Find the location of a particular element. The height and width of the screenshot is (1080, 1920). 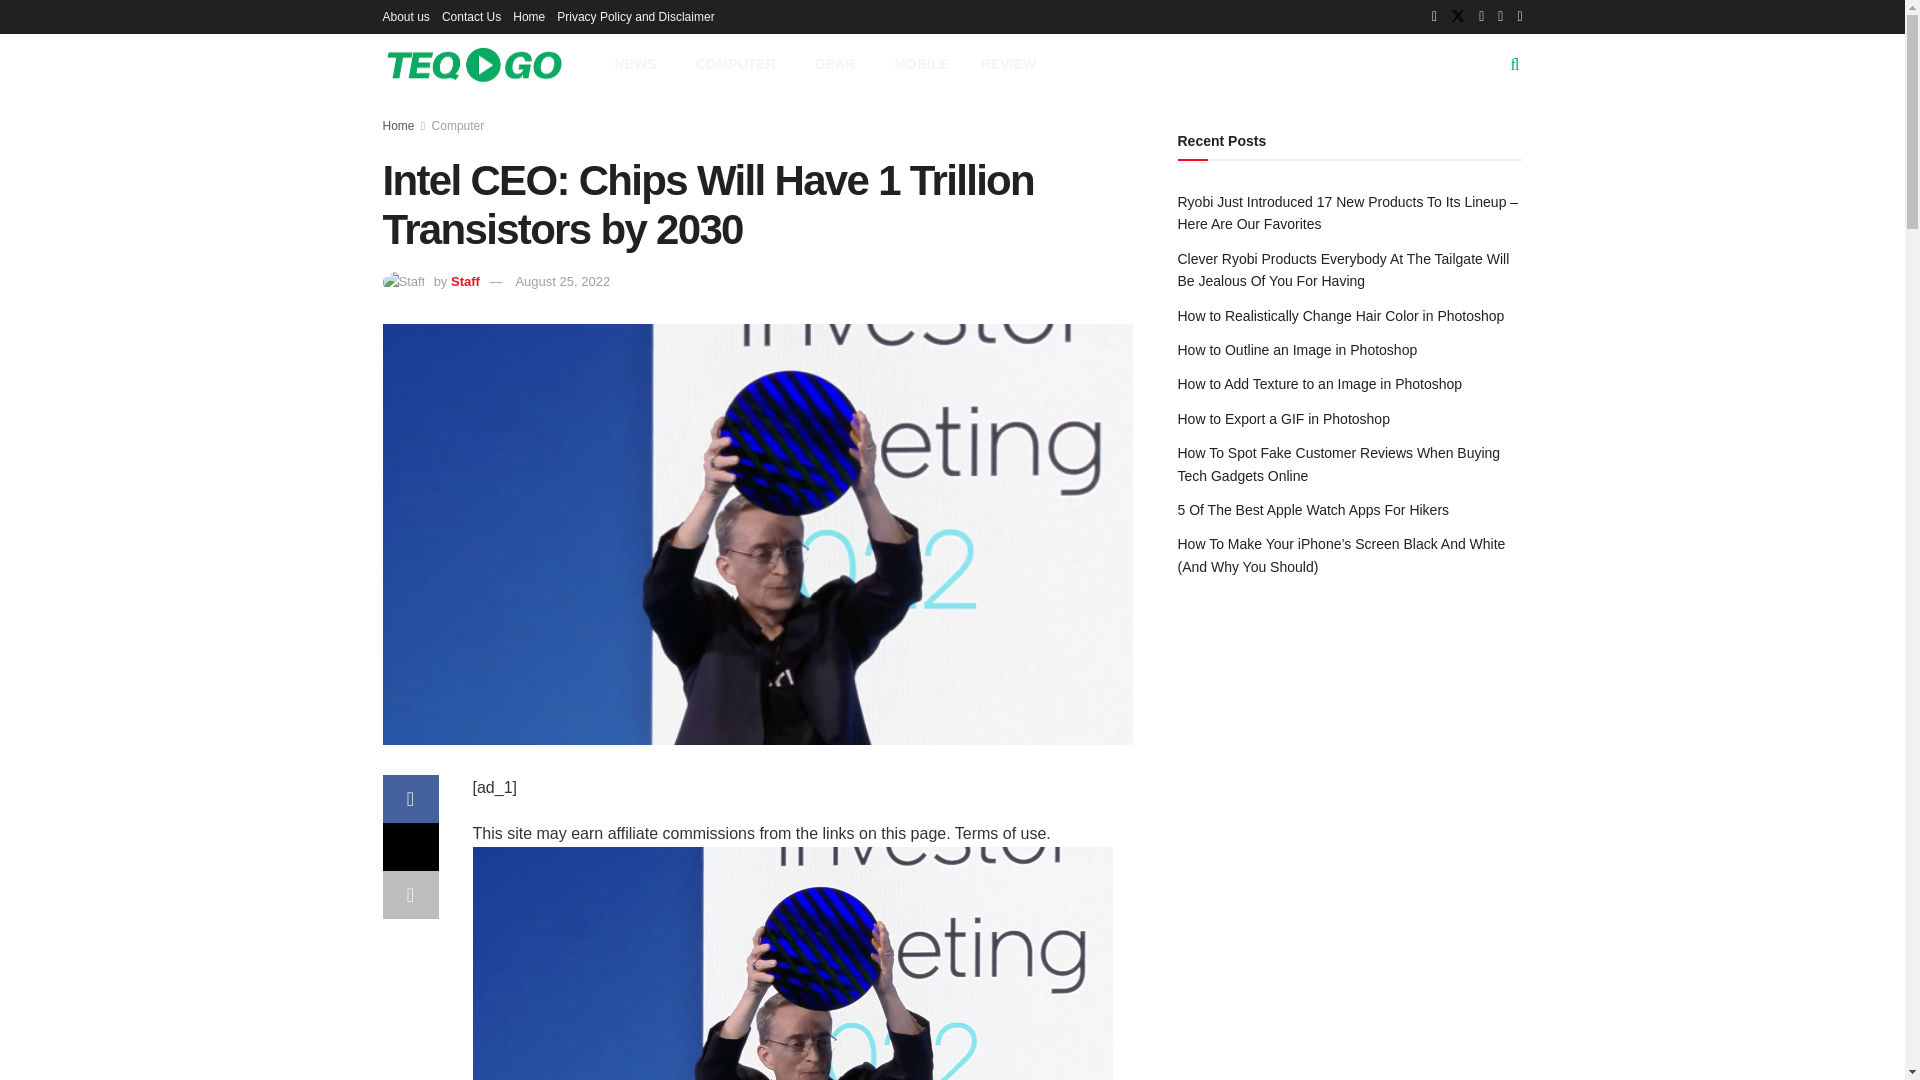

Home is located at coordinates (528, 16).